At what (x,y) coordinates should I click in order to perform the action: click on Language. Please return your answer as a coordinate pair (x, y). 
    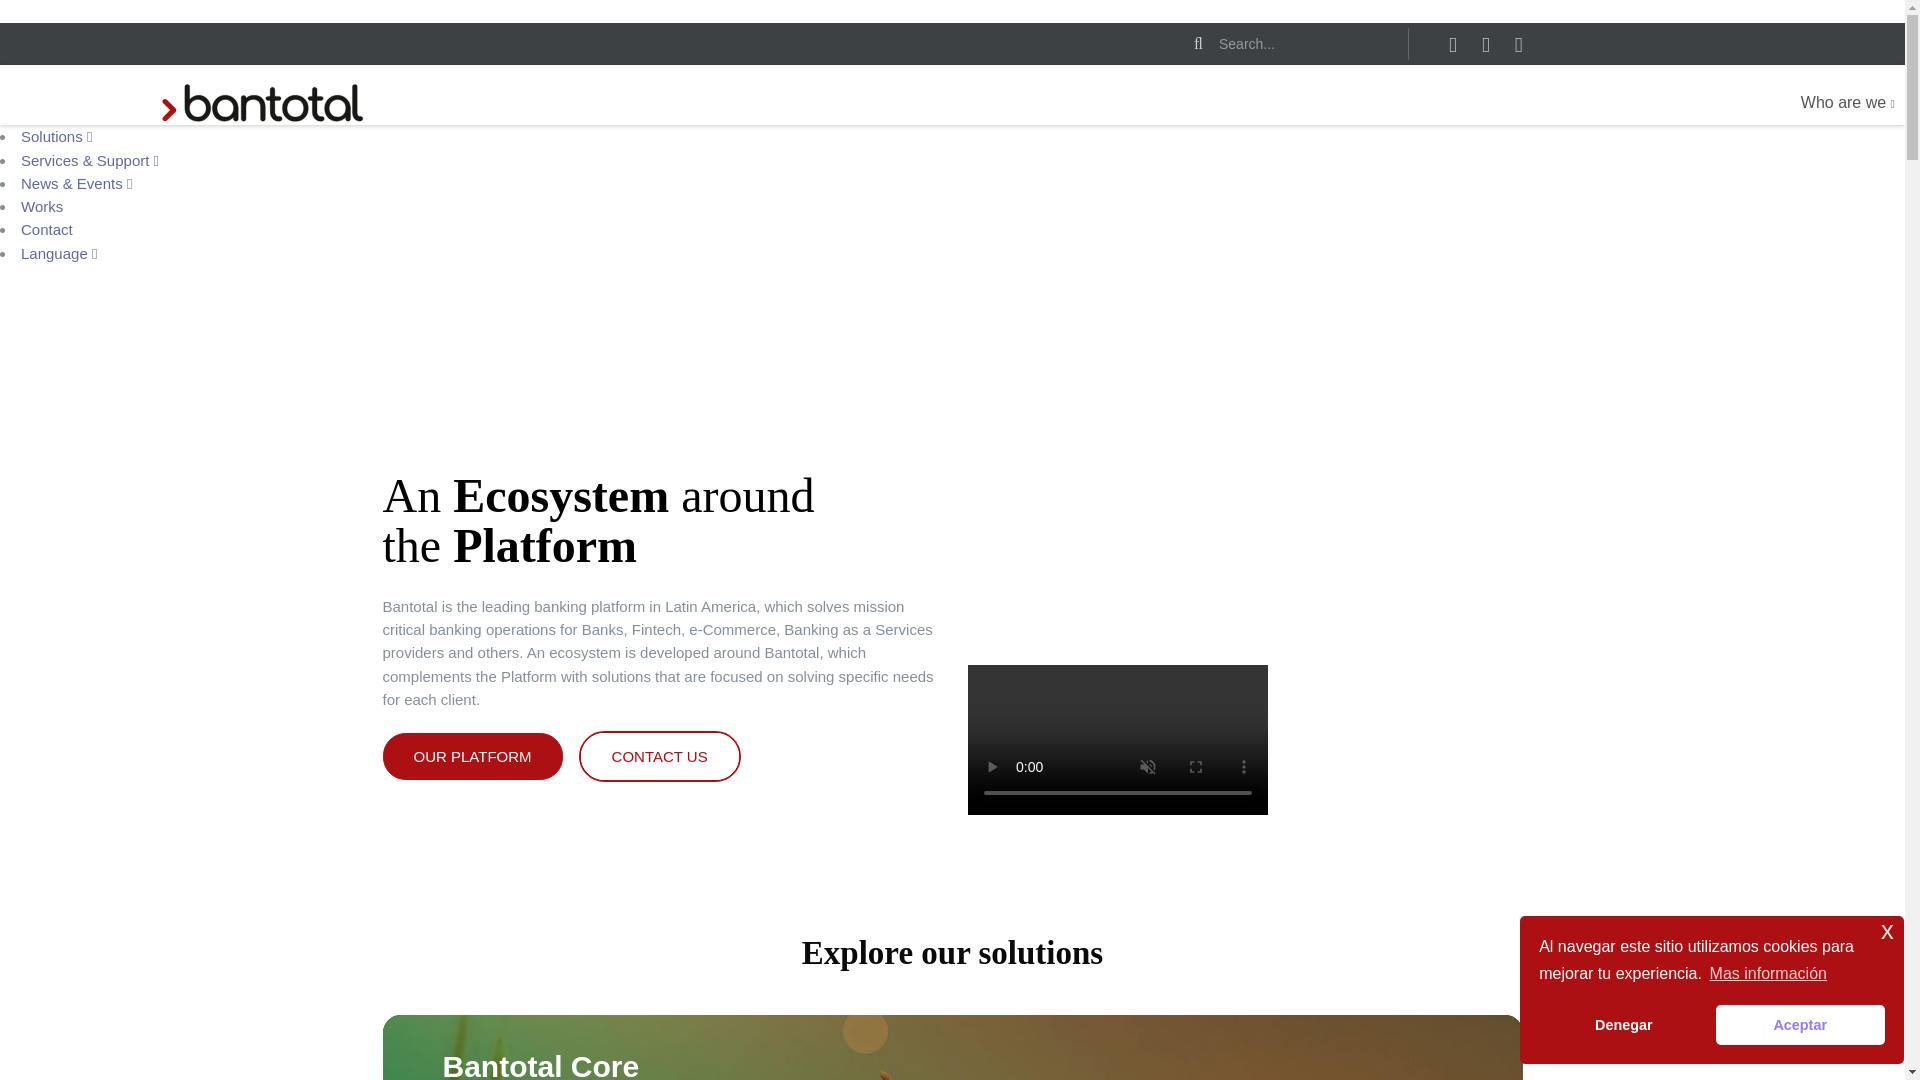
    Looking at the image, I should click on (59, 252).